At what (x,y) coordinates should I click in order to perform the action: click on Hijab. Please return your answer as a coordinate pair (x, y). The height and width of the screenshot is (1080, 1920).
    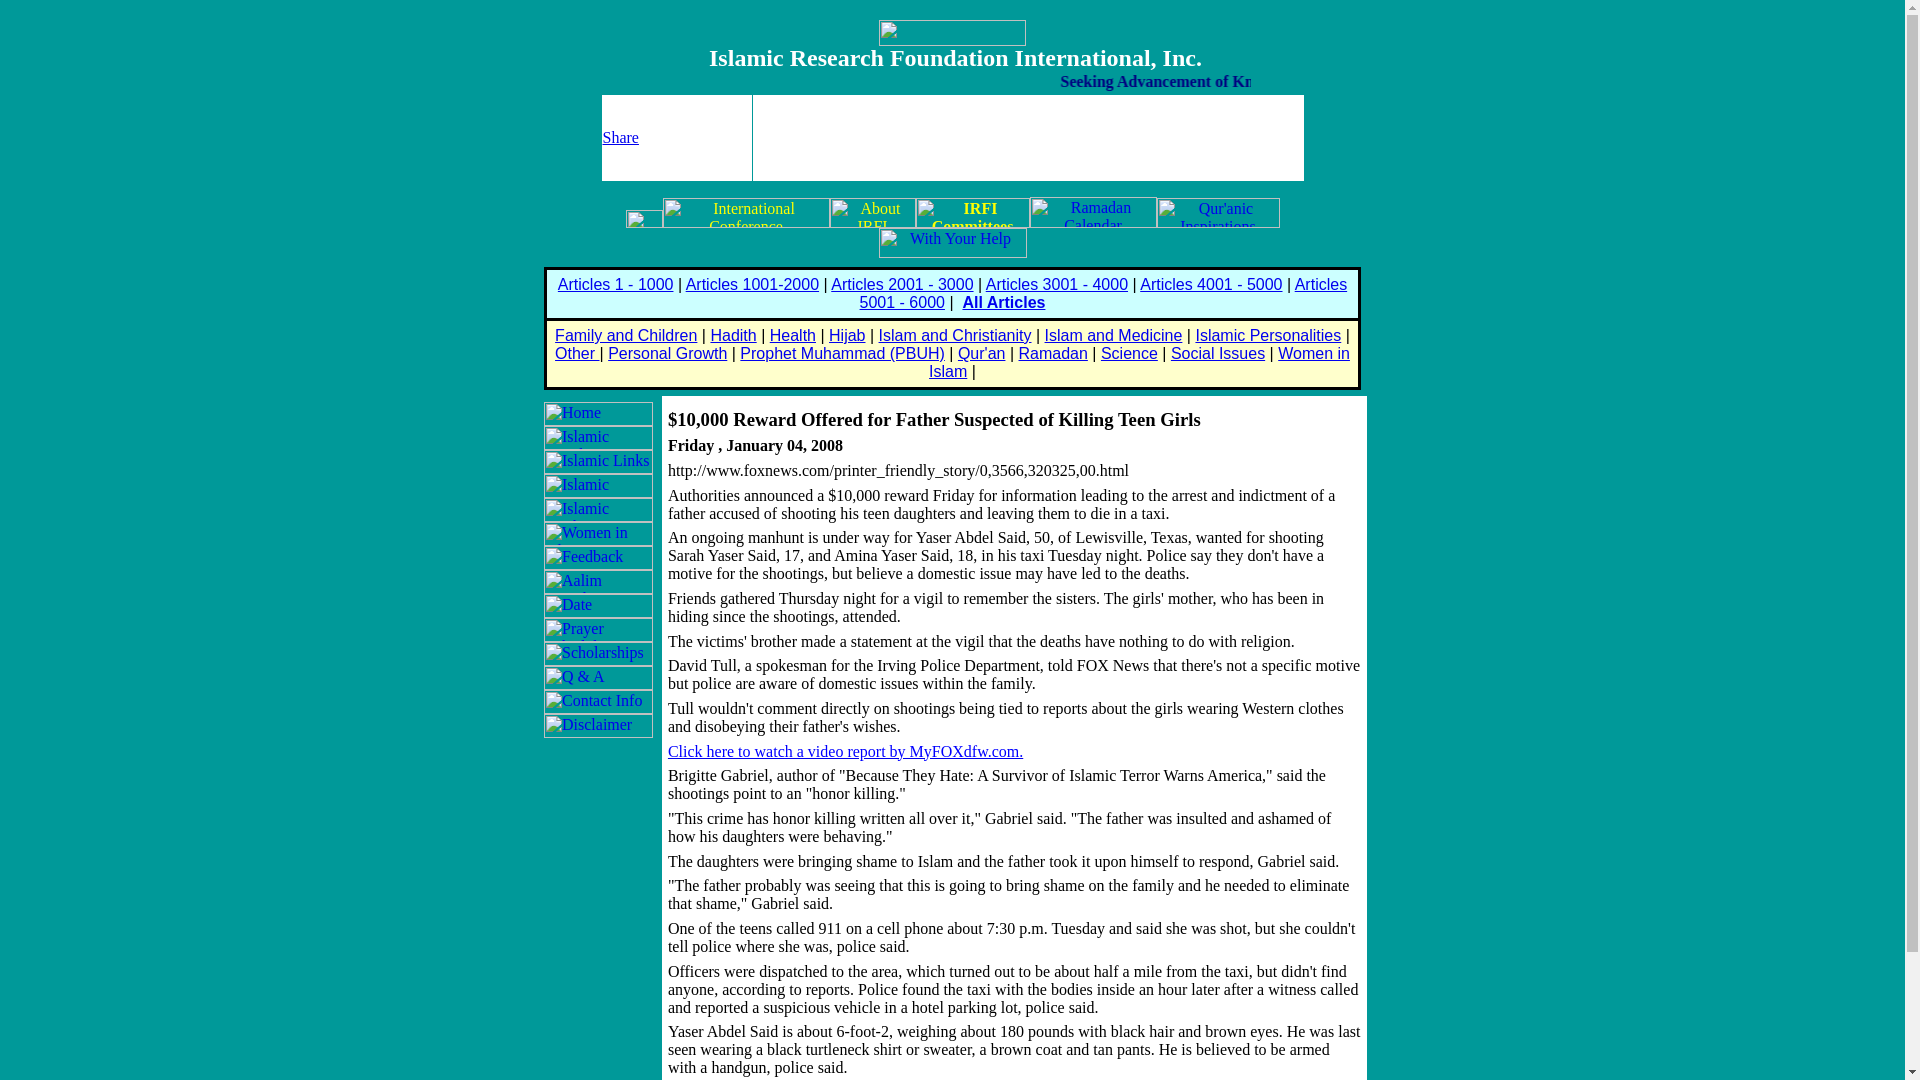
    Looking at the image, I should click on (847, 336).